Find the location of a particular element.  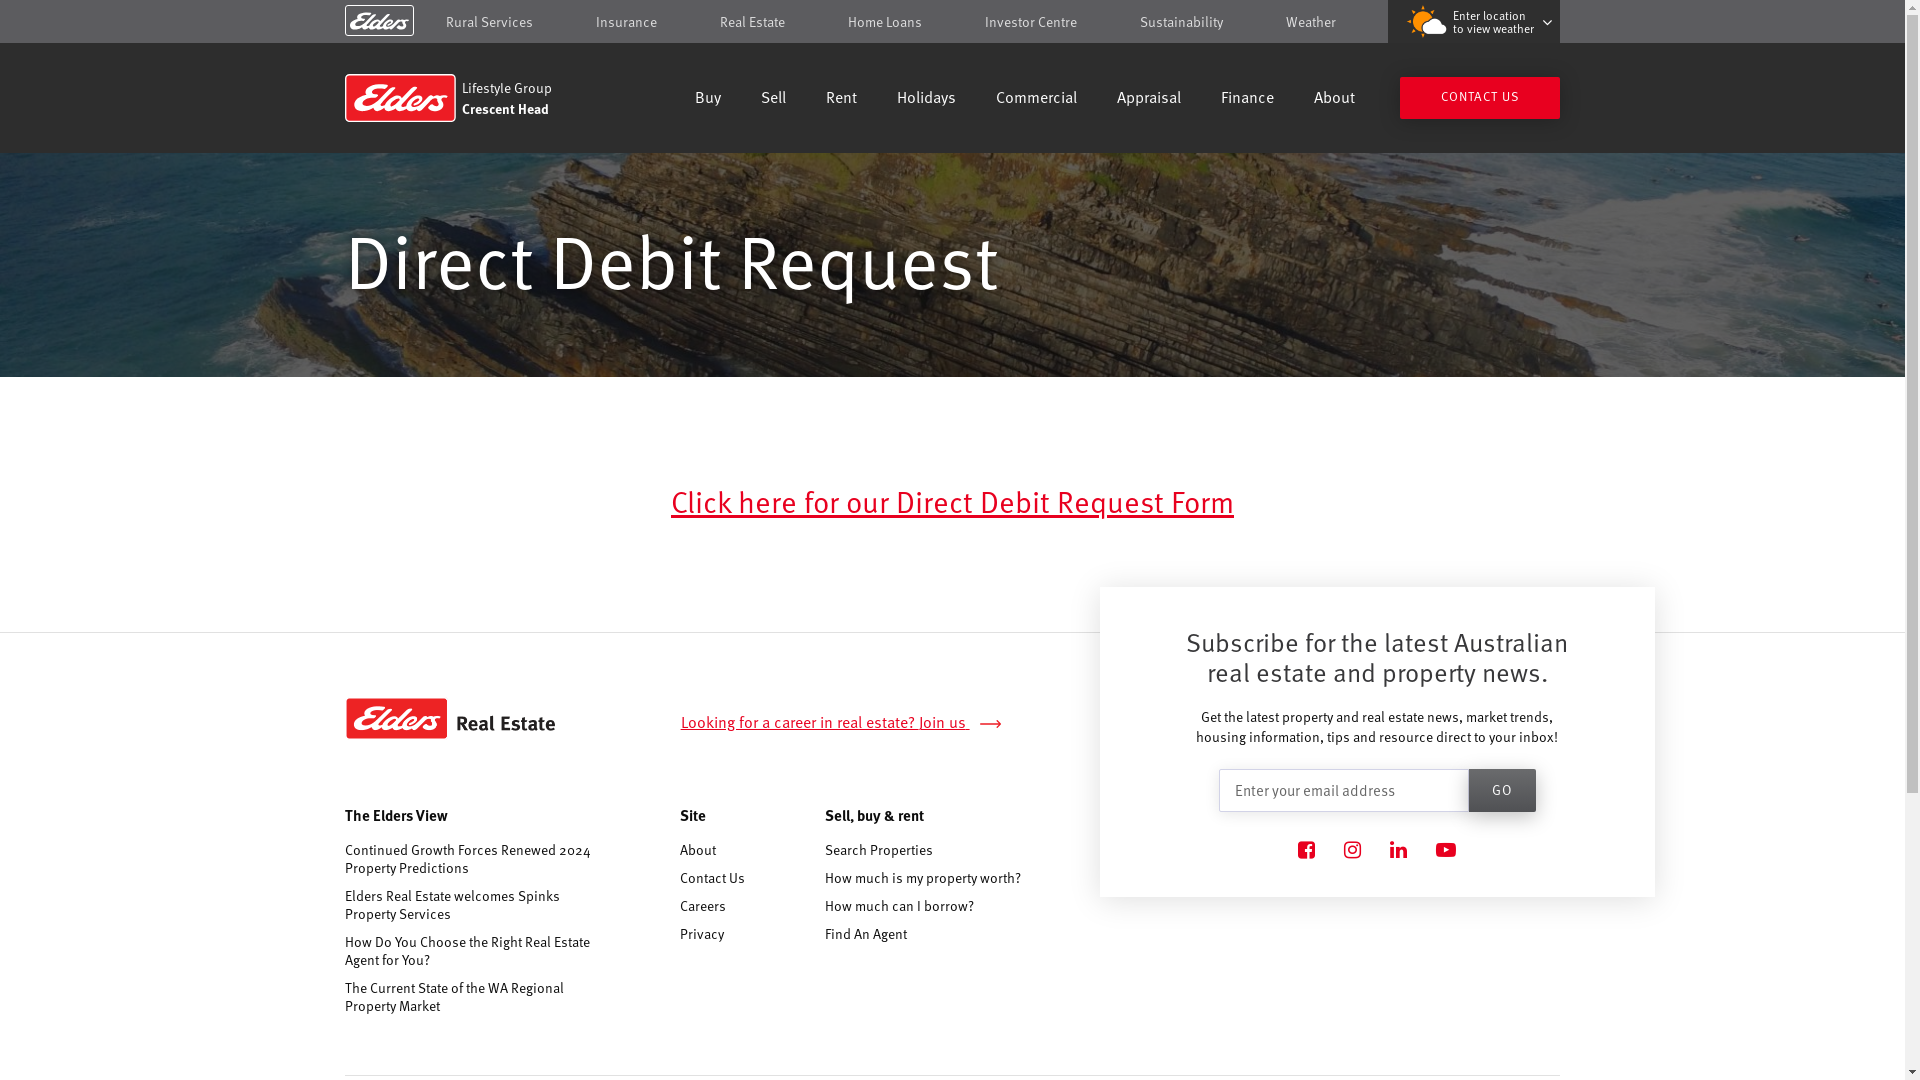

Find An Agent is located at coordinates (866, 934).